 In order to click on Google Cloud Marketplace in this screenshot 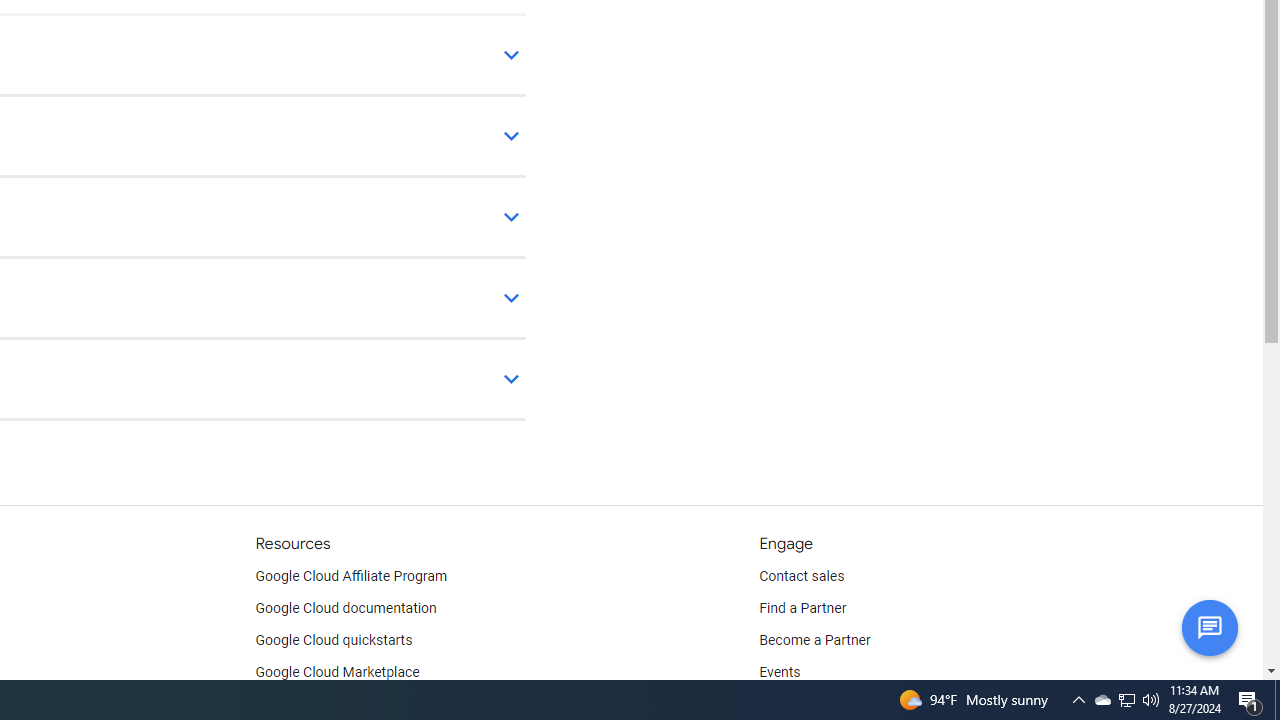, I will do `click(336, 672)`.